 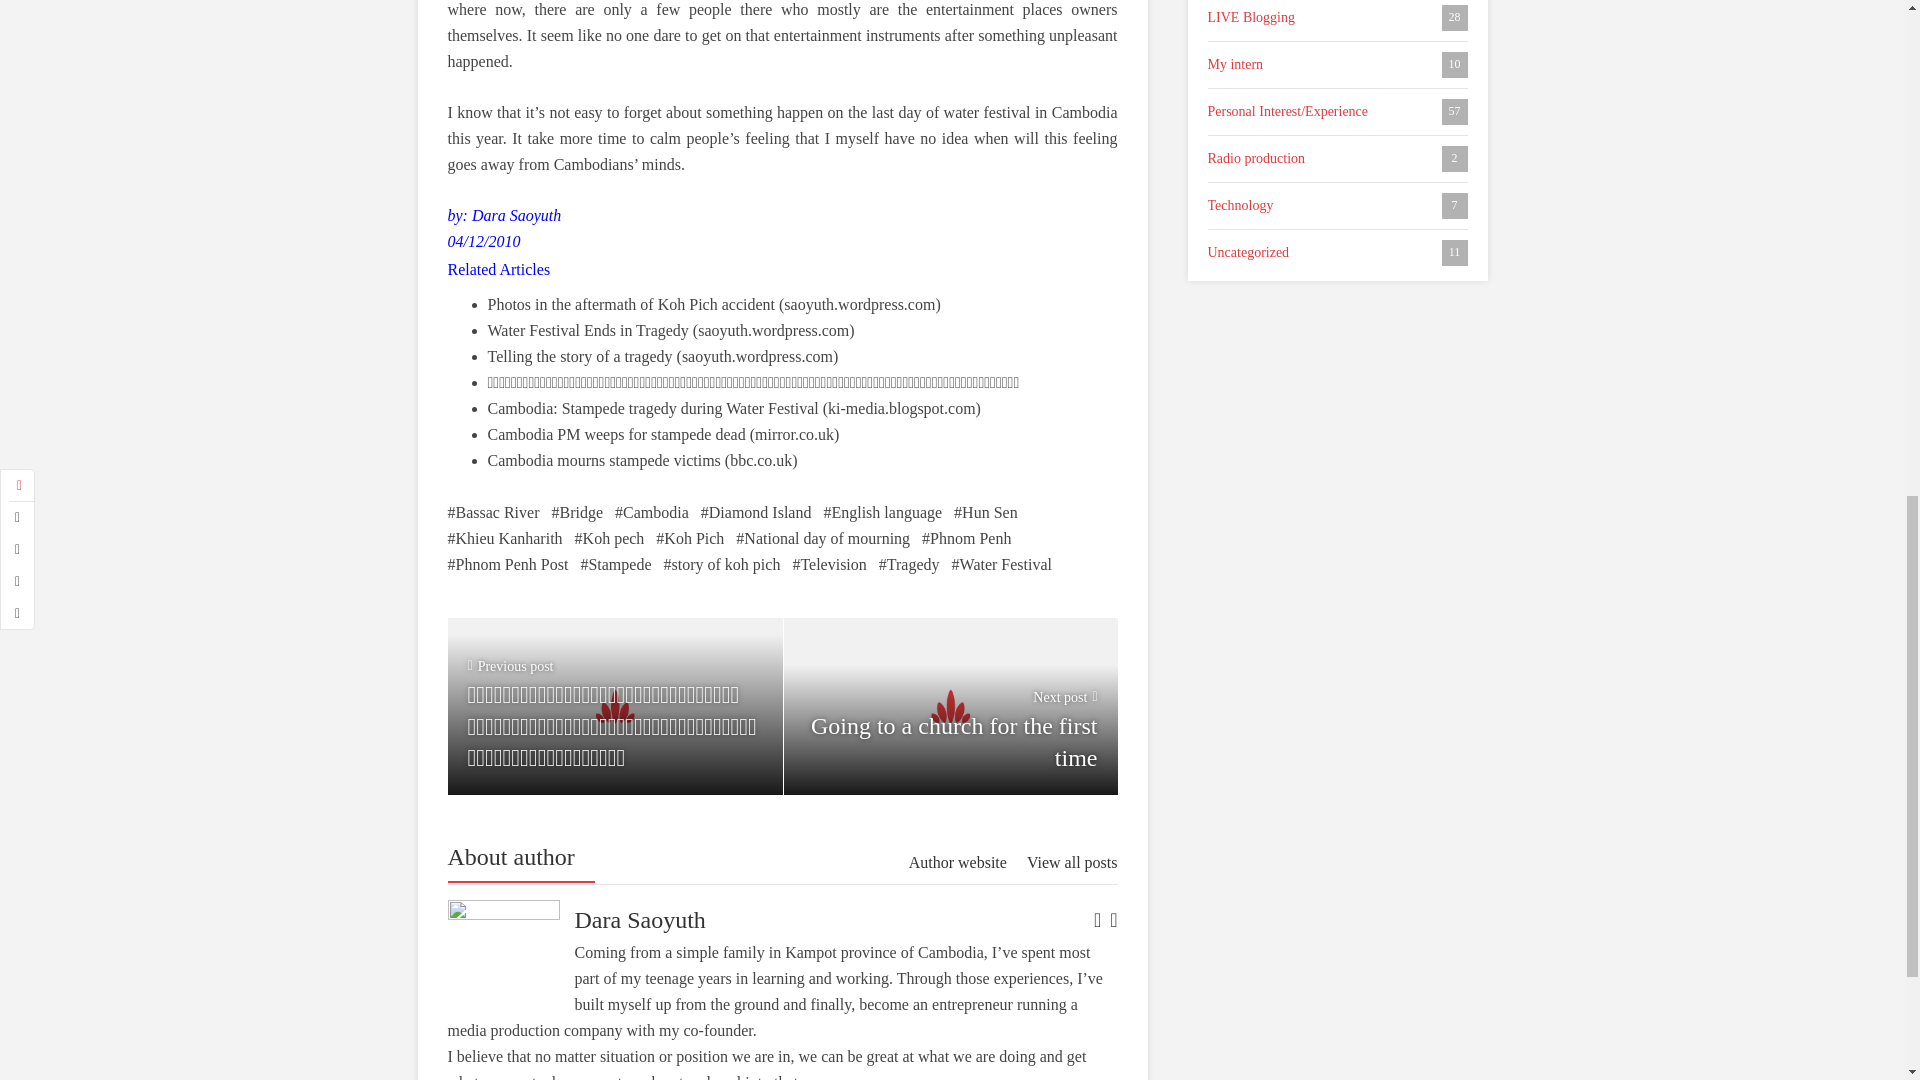 I want to click on Cambodia PM weeps for stampede dead, so click(x=616, y=434).